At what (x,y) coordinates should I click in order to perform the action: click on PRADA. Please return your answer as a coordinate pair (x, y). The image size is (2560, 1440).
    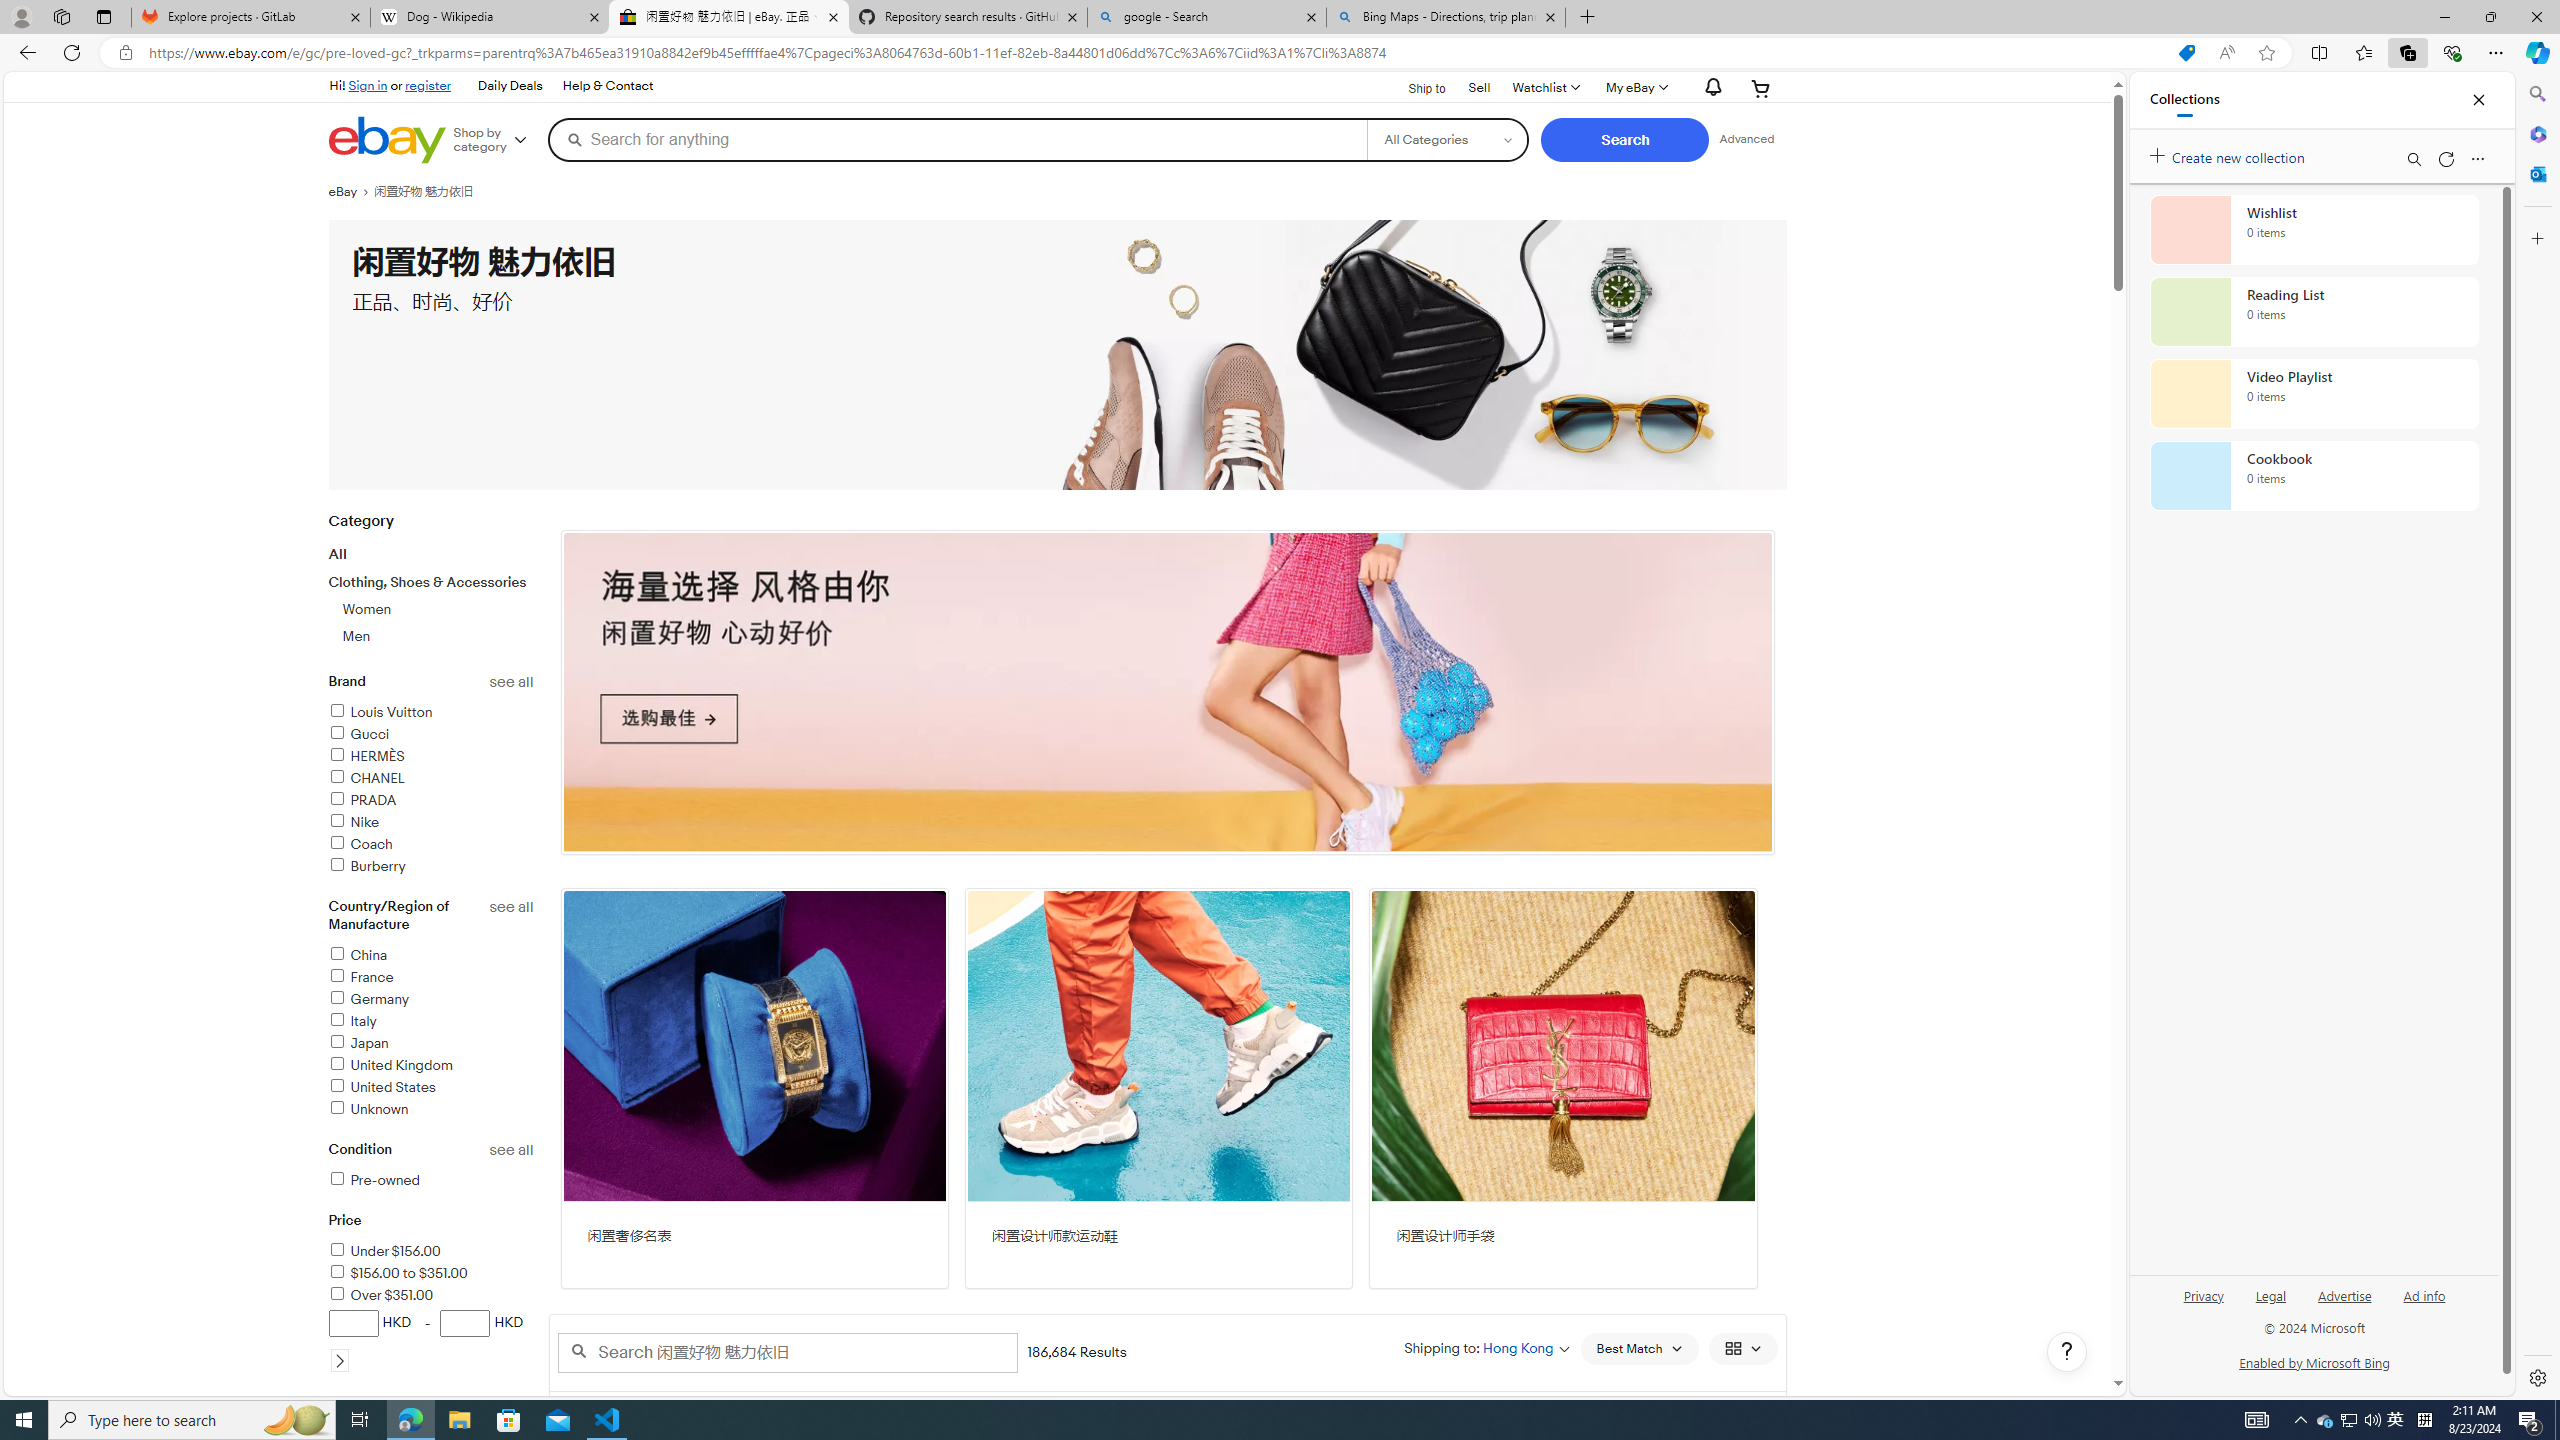
    Looking at the image, I should click on (362, 800).